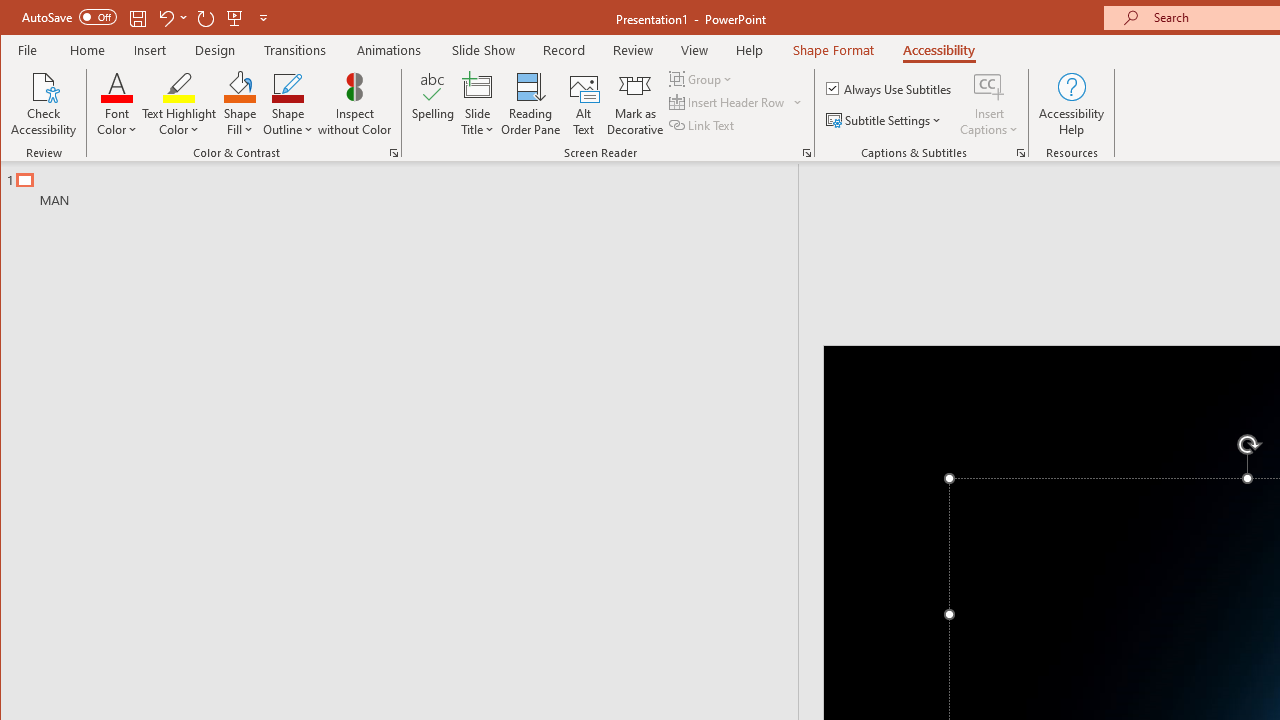  I want to click on Captions & Subtitles, so click(1020, 152).